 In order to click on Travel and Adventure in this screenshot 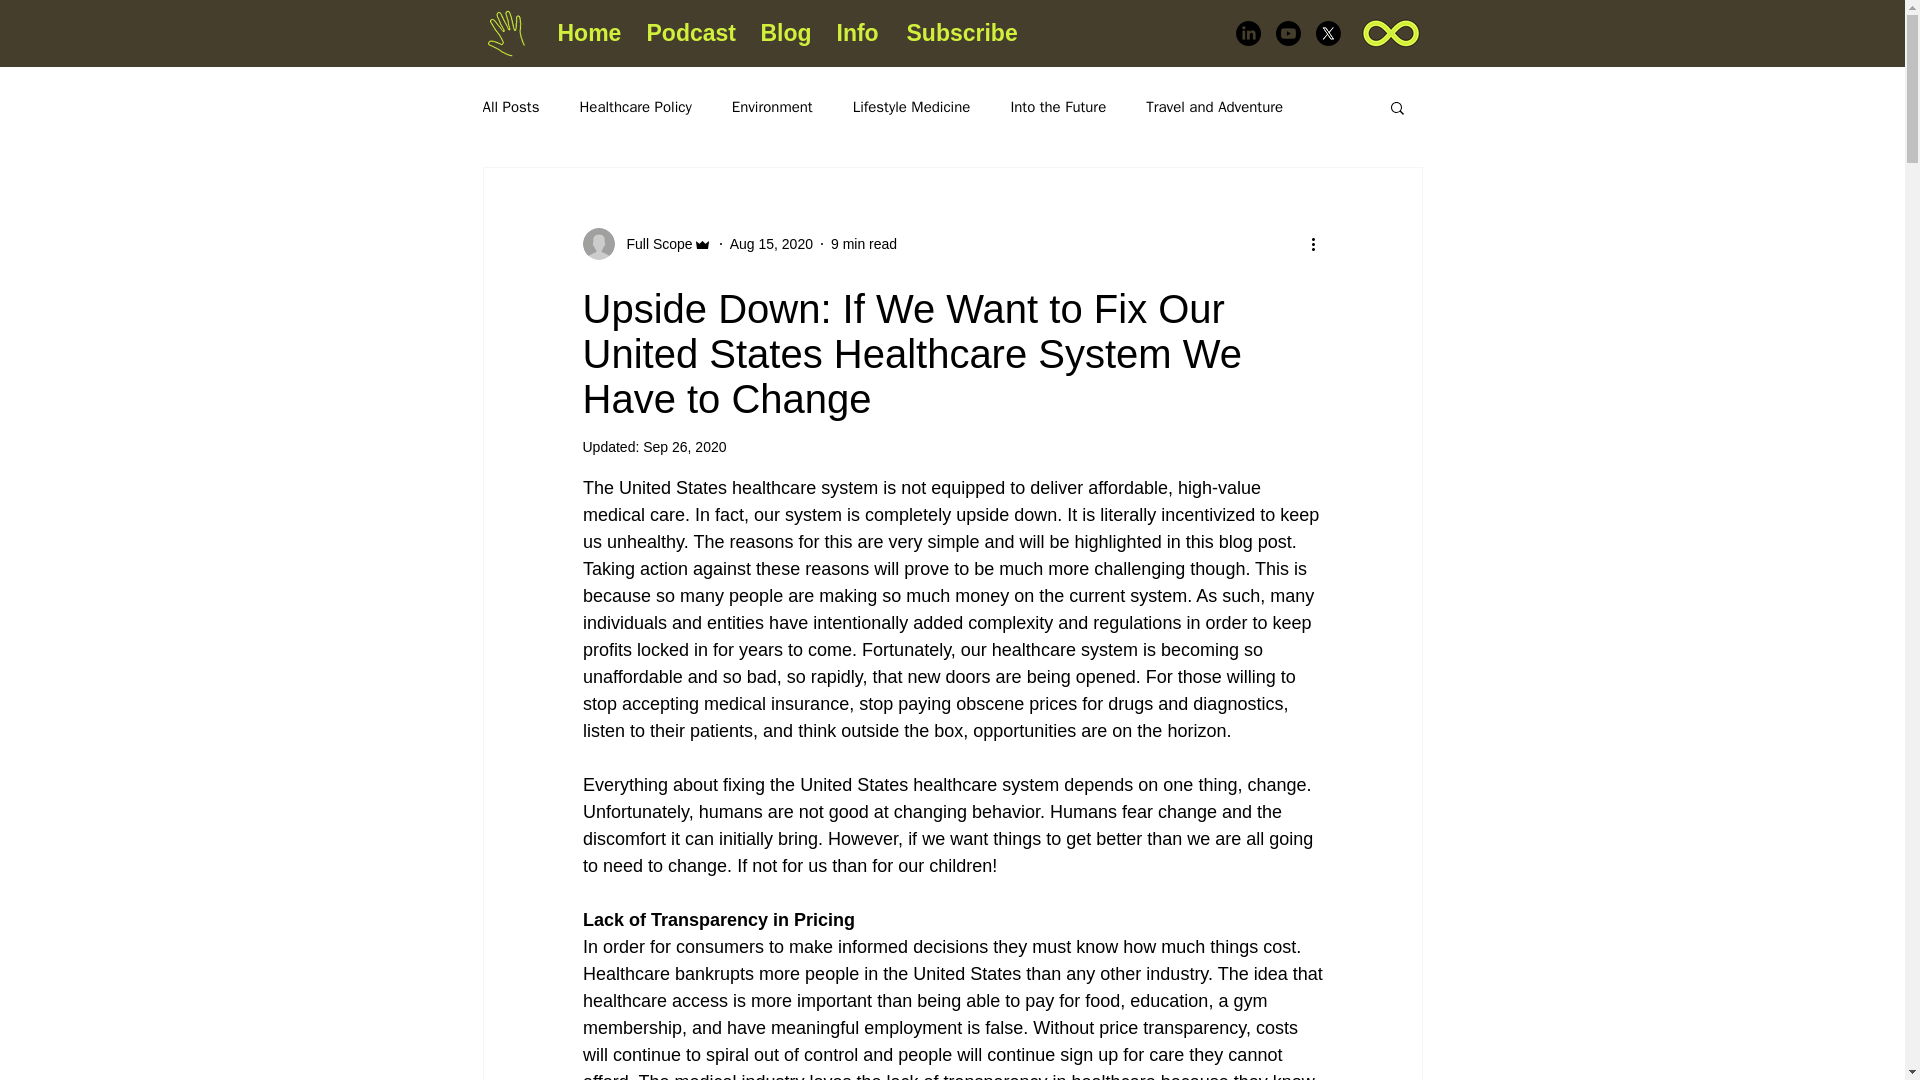, I will do `click(1214, 107)`.